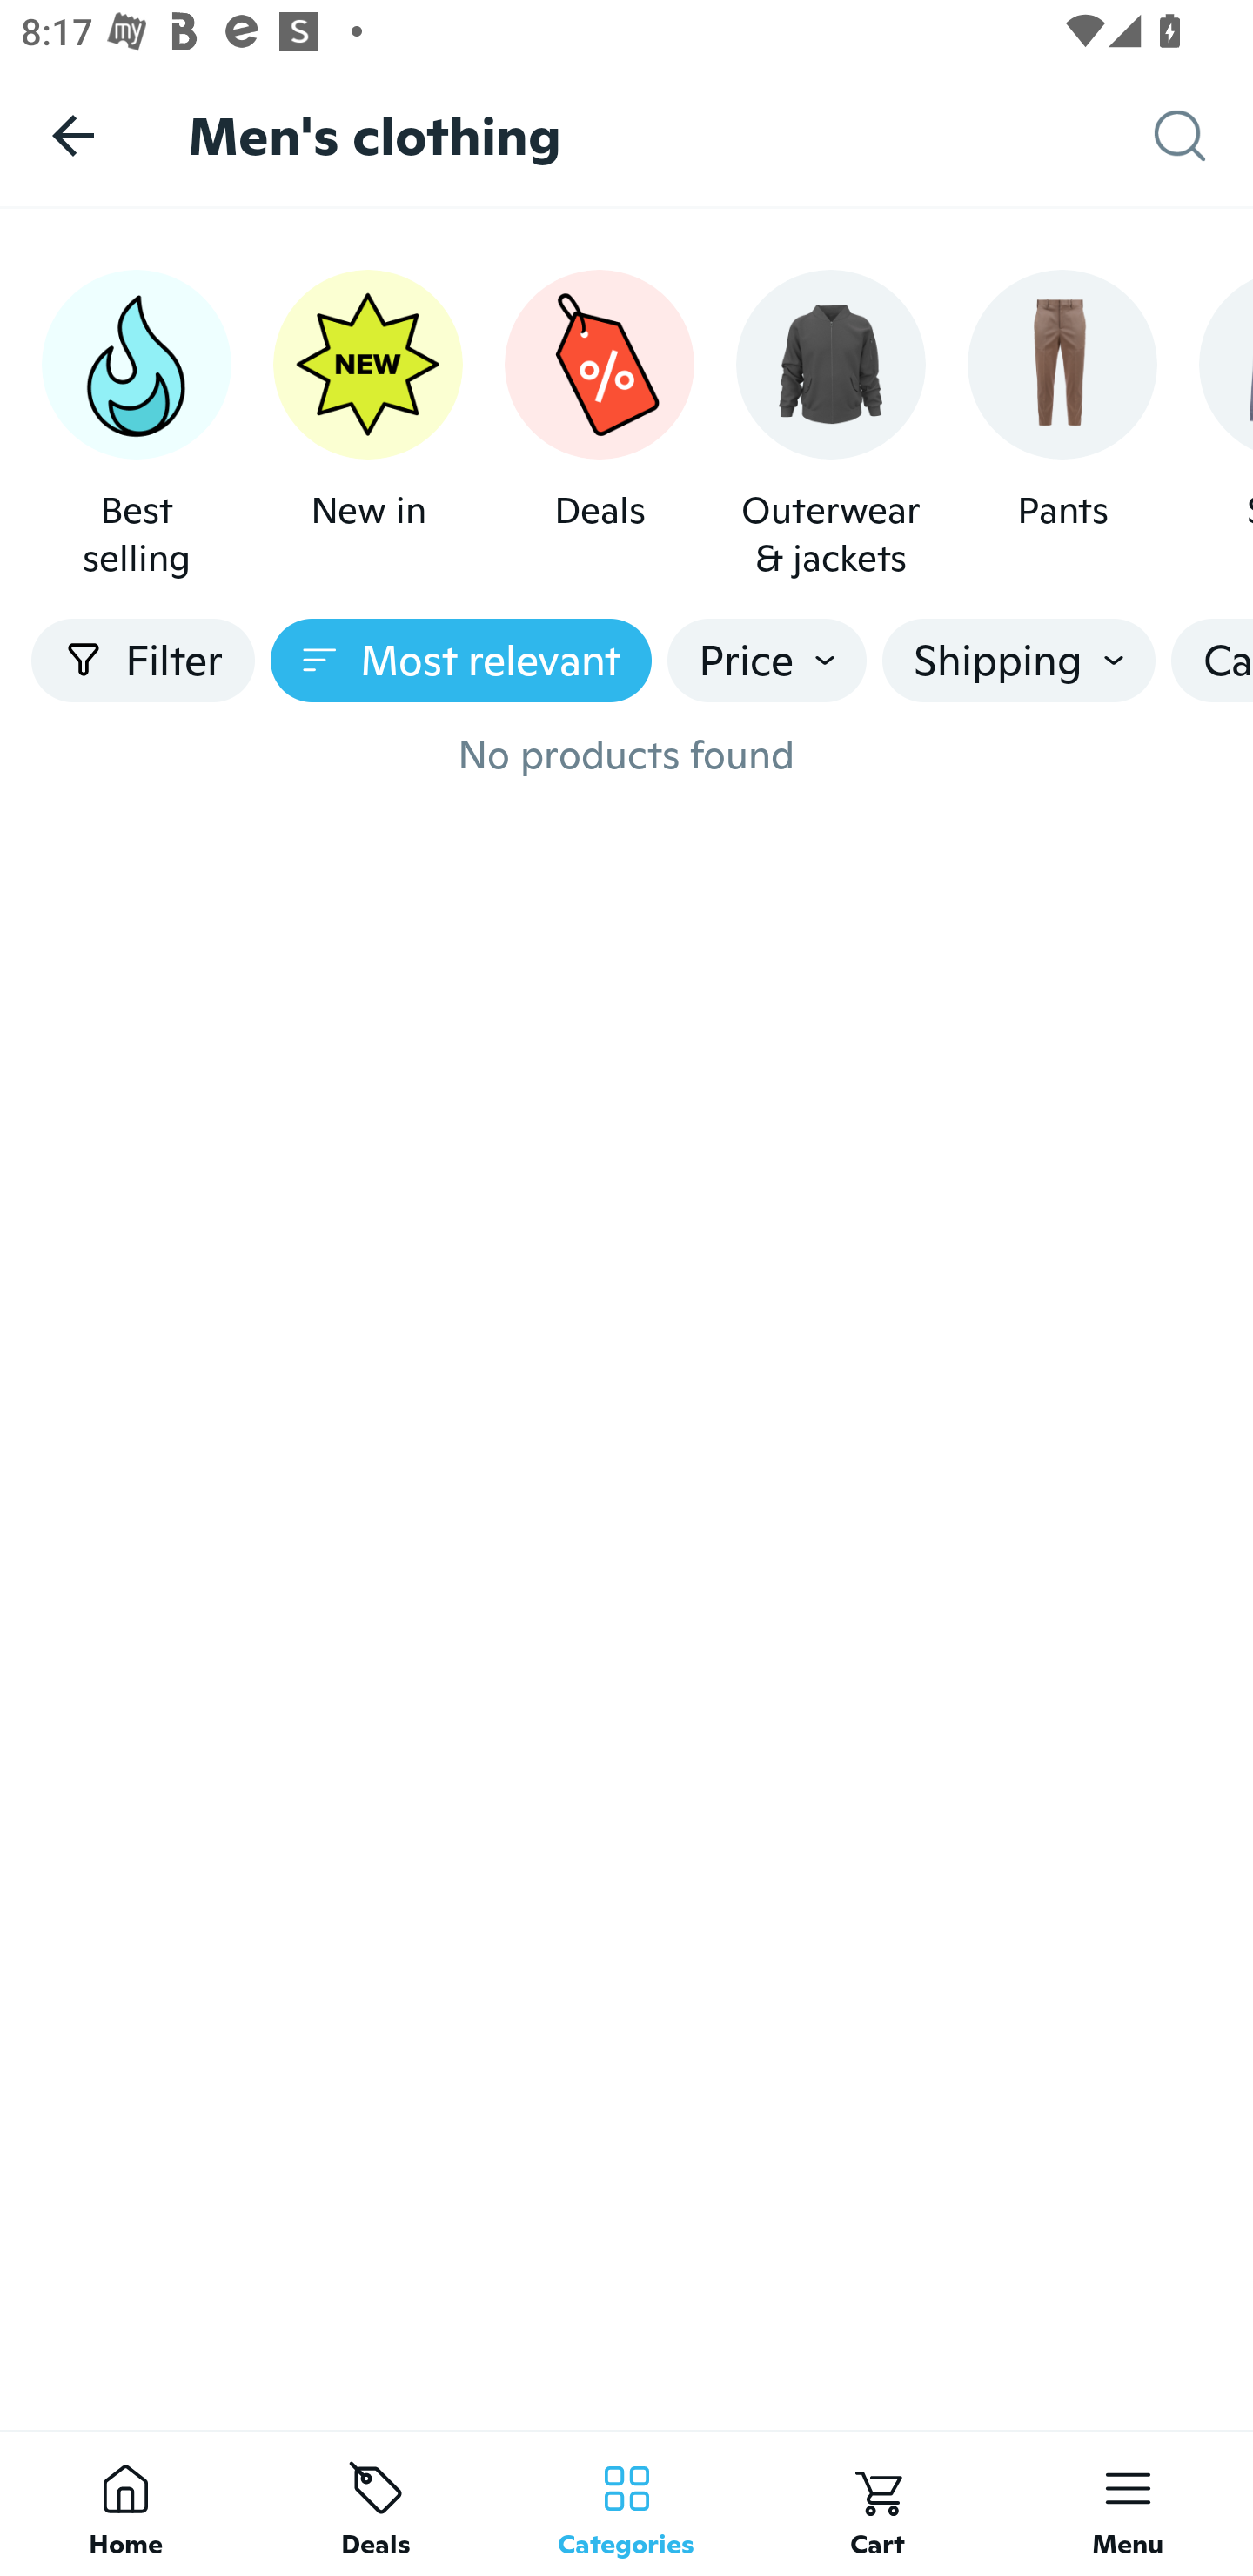 This screenshot has height=2576, width=1253. I want to click on Cart, so click(877, 2503).